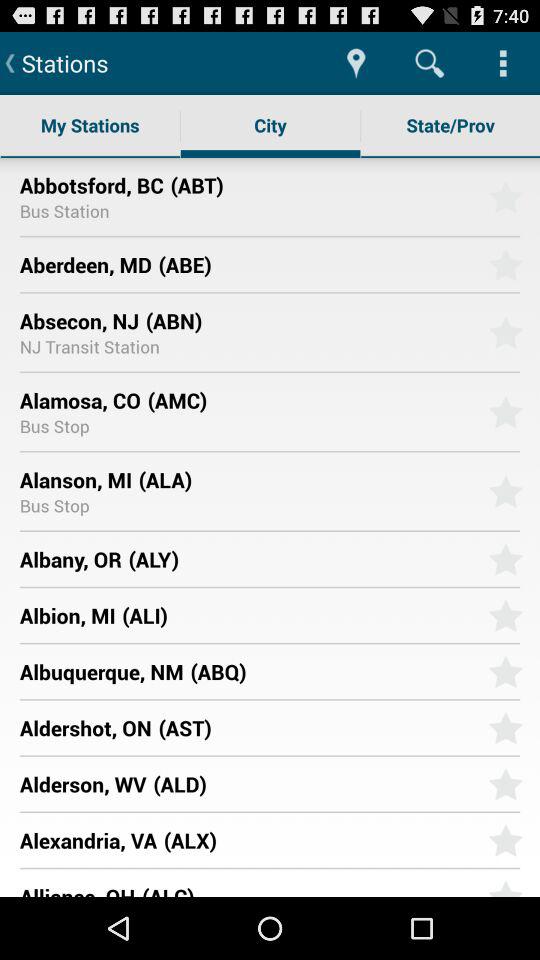  I want to click on turn off app to the right of stations item, so click(356, 62).